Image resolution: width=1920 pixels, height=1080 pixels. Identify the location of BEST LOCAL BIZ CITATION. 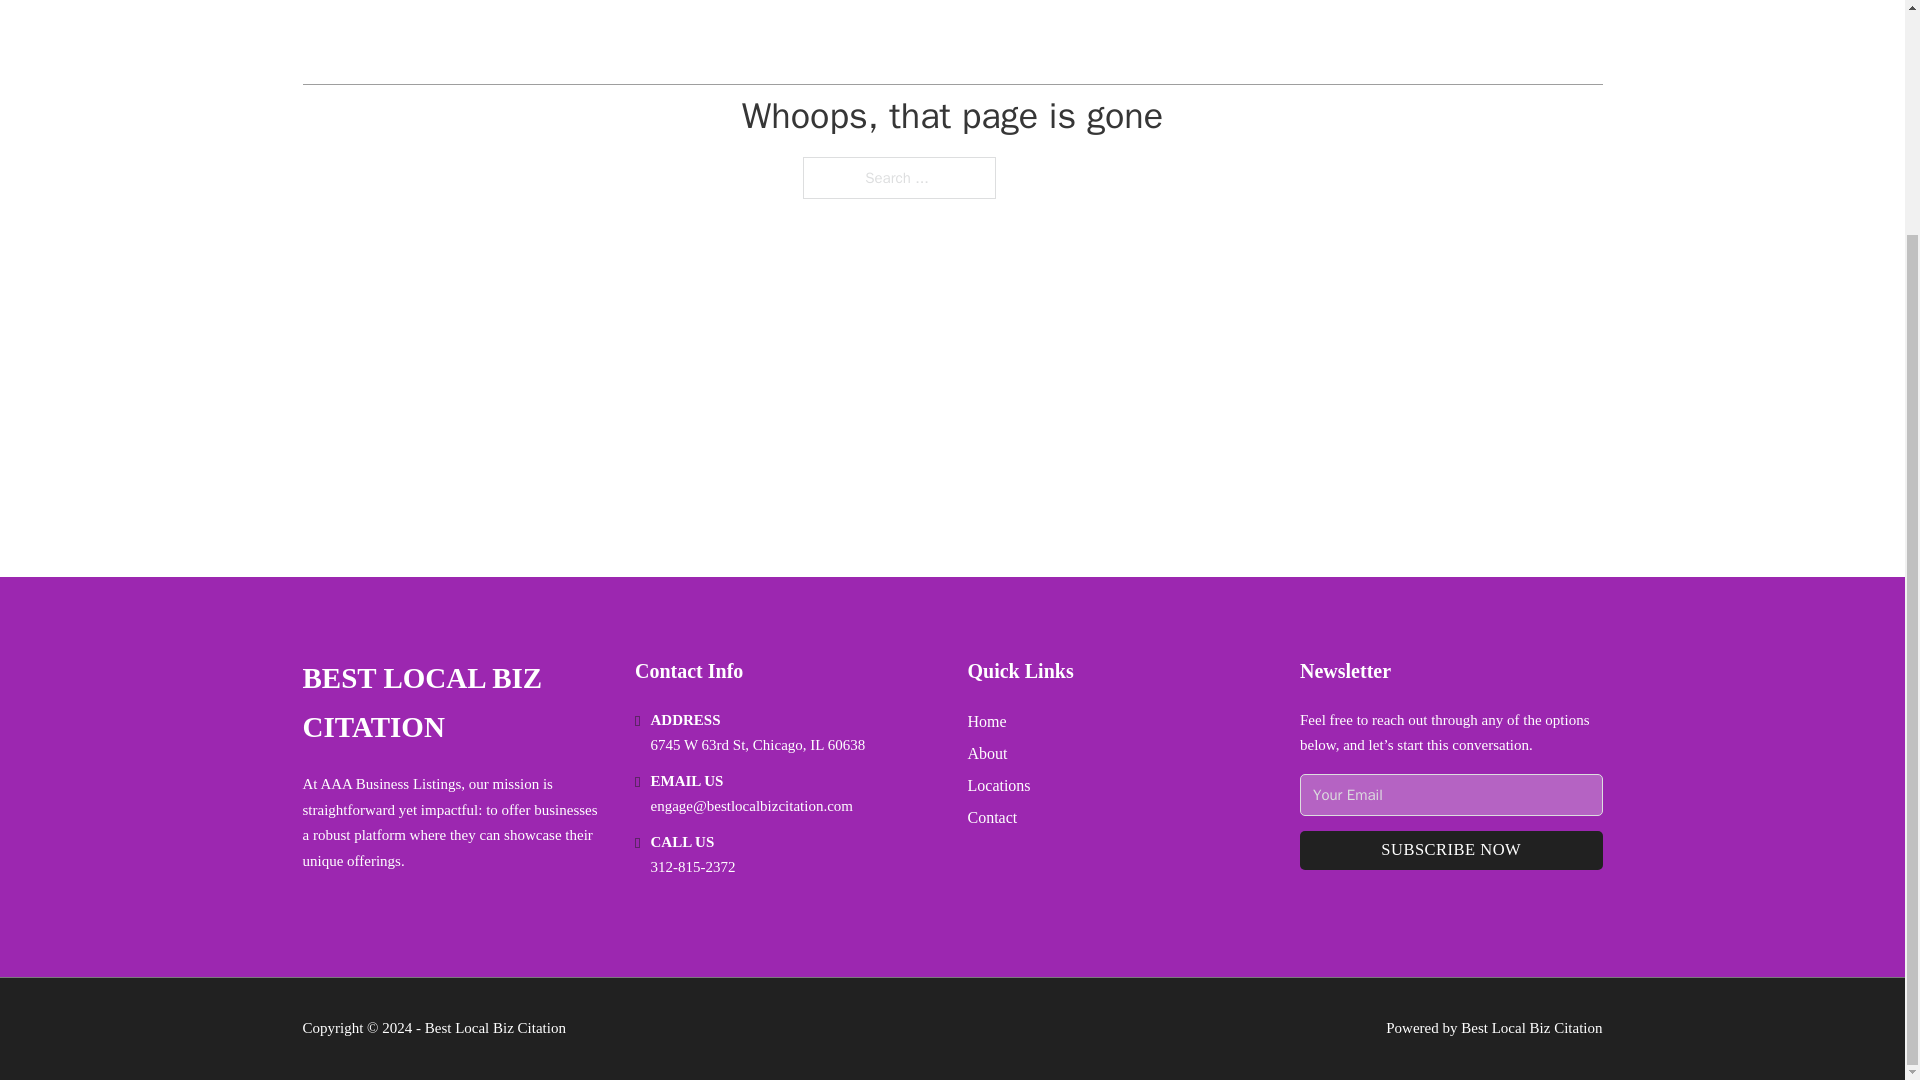
(452, 703).